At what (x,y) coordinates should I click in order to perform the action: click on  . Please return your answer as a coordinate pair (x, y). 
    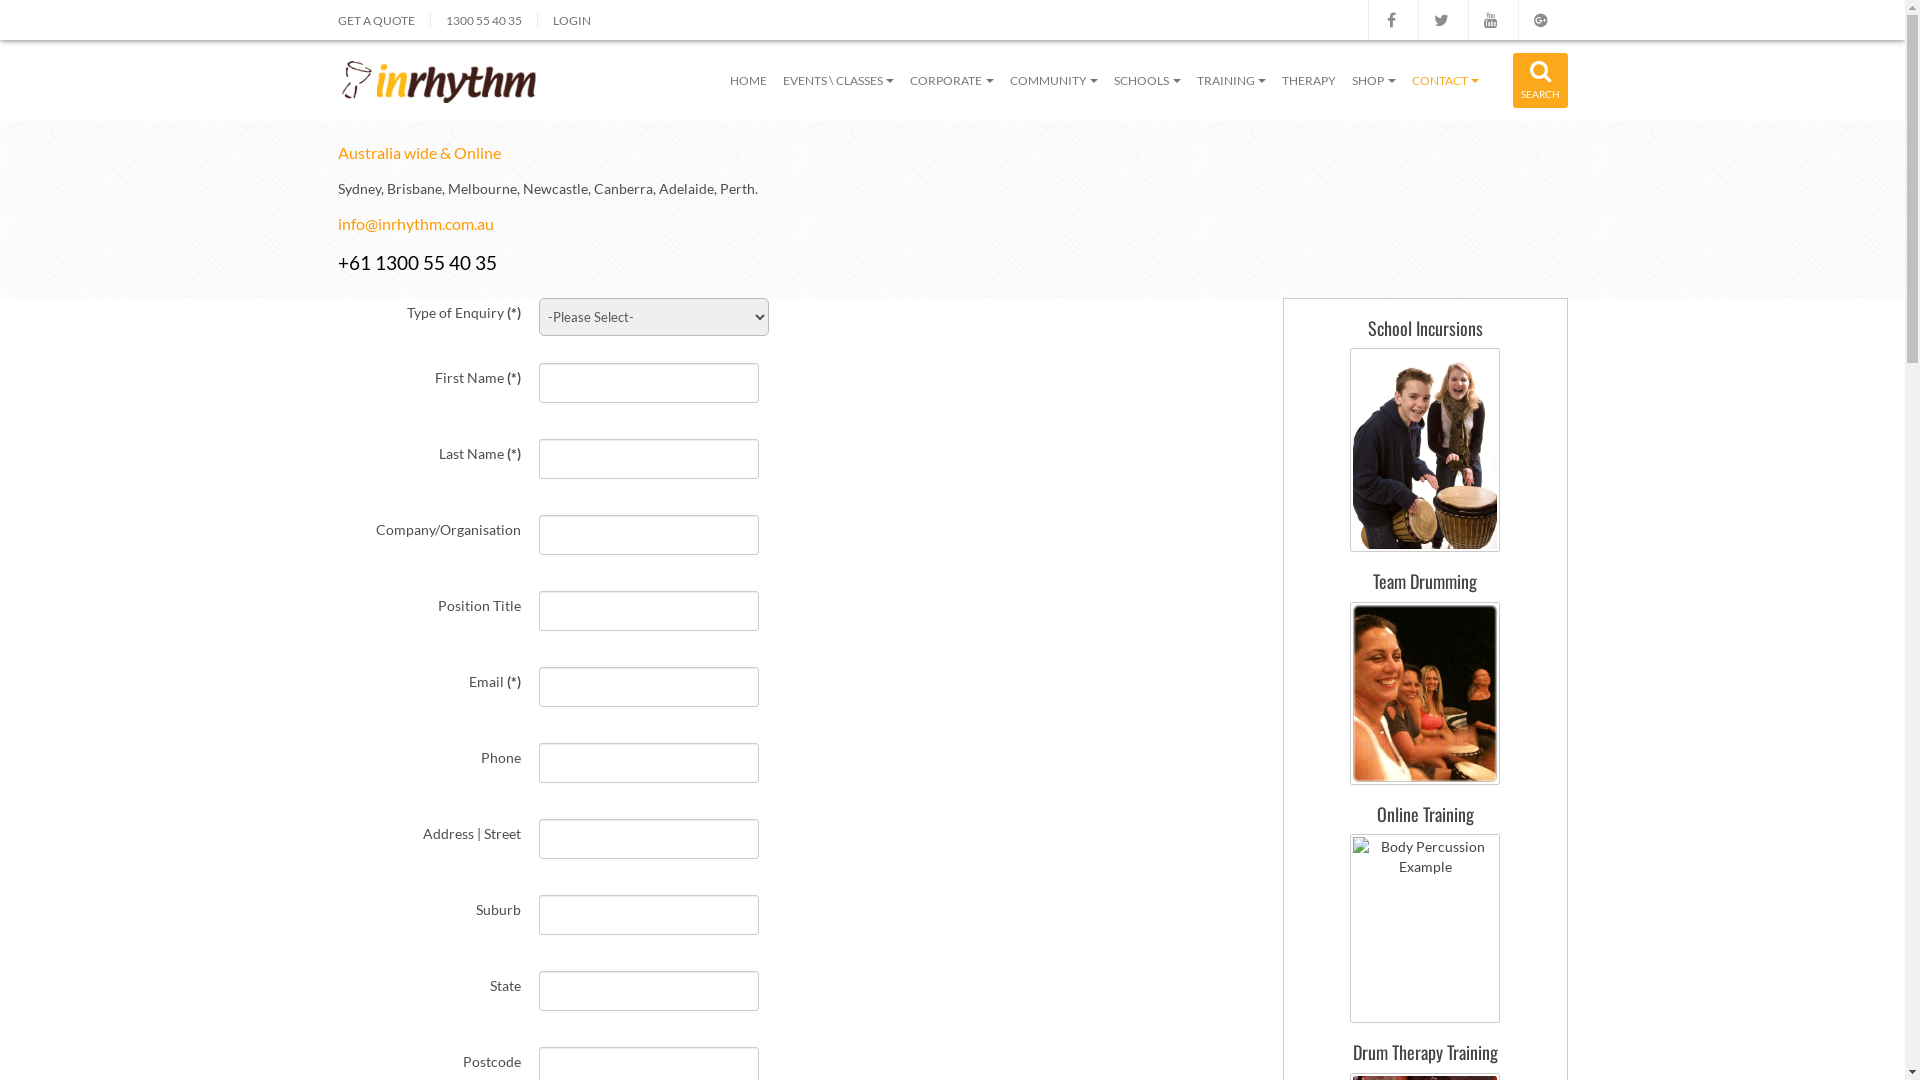
    Looking at the image, I should click on (1493, 20).